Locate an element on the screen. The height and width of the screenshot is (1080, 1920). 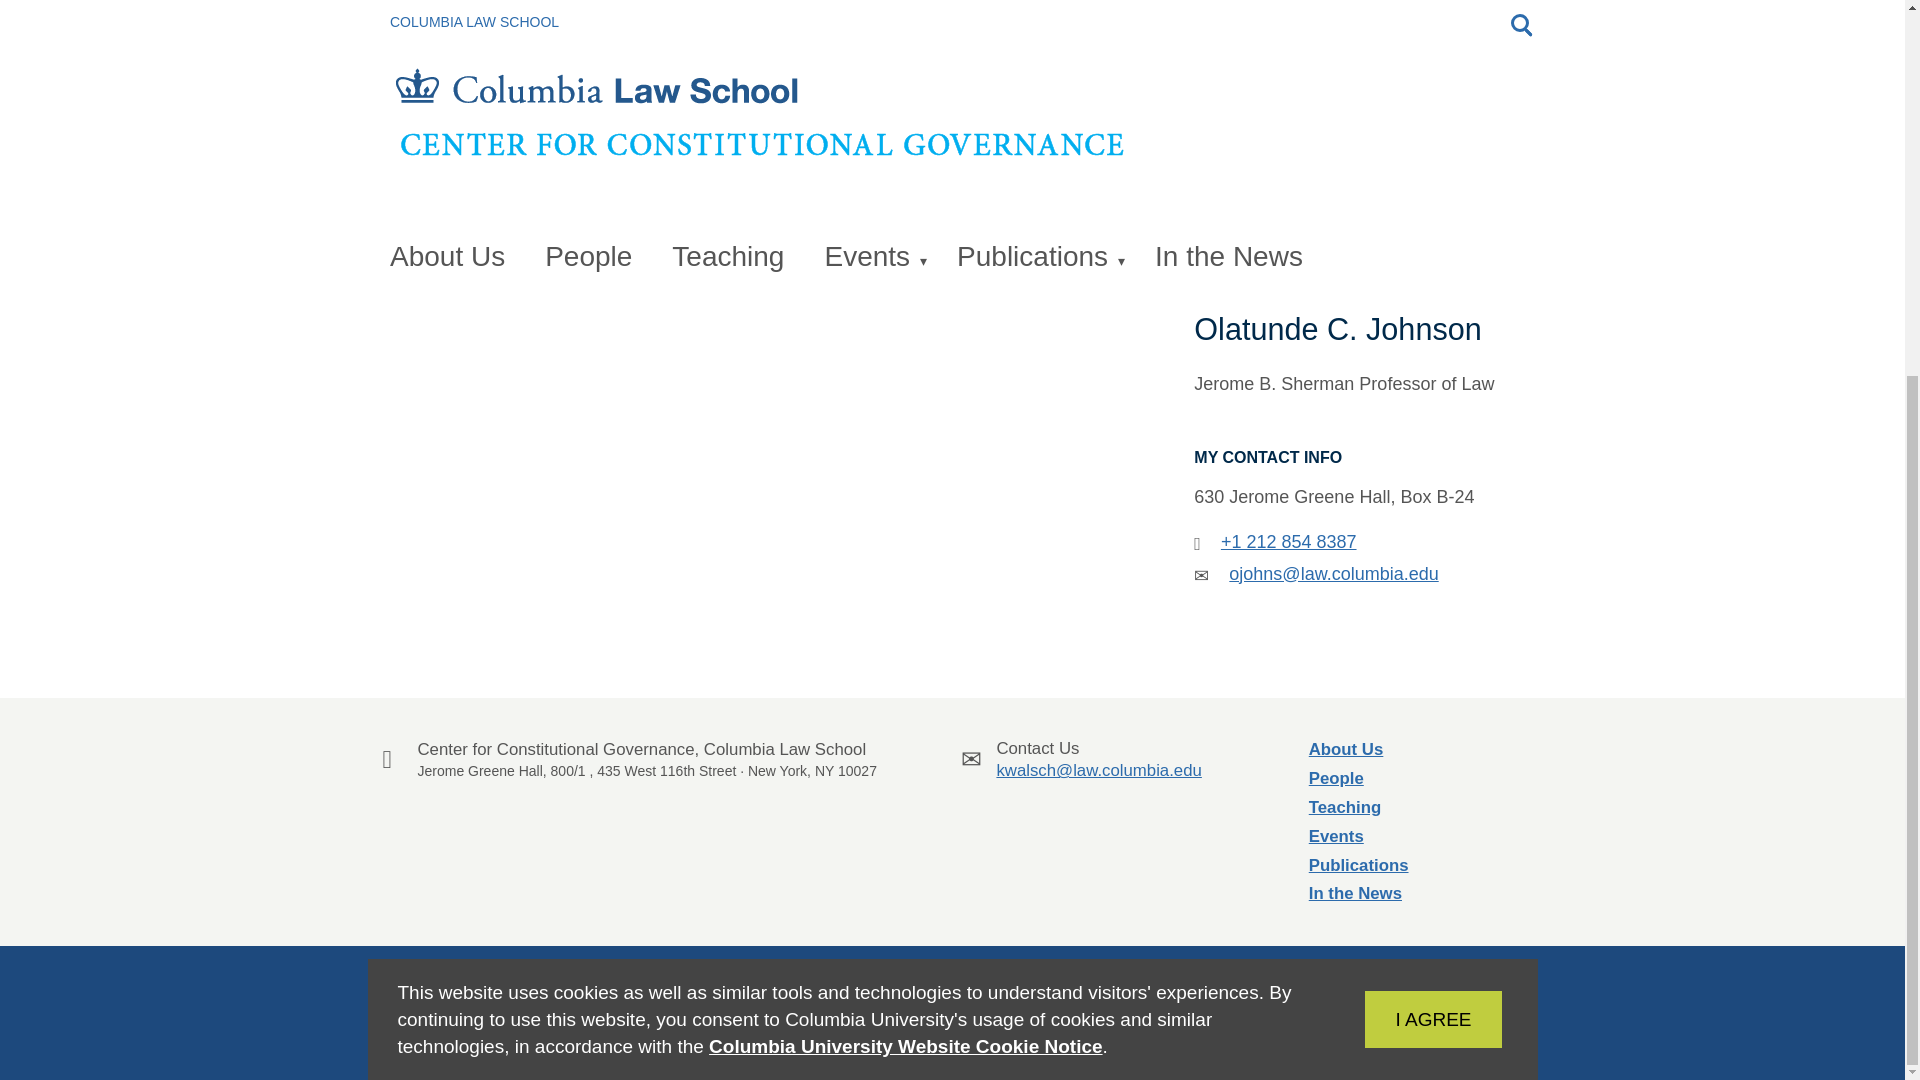
Built using Columbia Sites is located at coordinates (1336, 836).